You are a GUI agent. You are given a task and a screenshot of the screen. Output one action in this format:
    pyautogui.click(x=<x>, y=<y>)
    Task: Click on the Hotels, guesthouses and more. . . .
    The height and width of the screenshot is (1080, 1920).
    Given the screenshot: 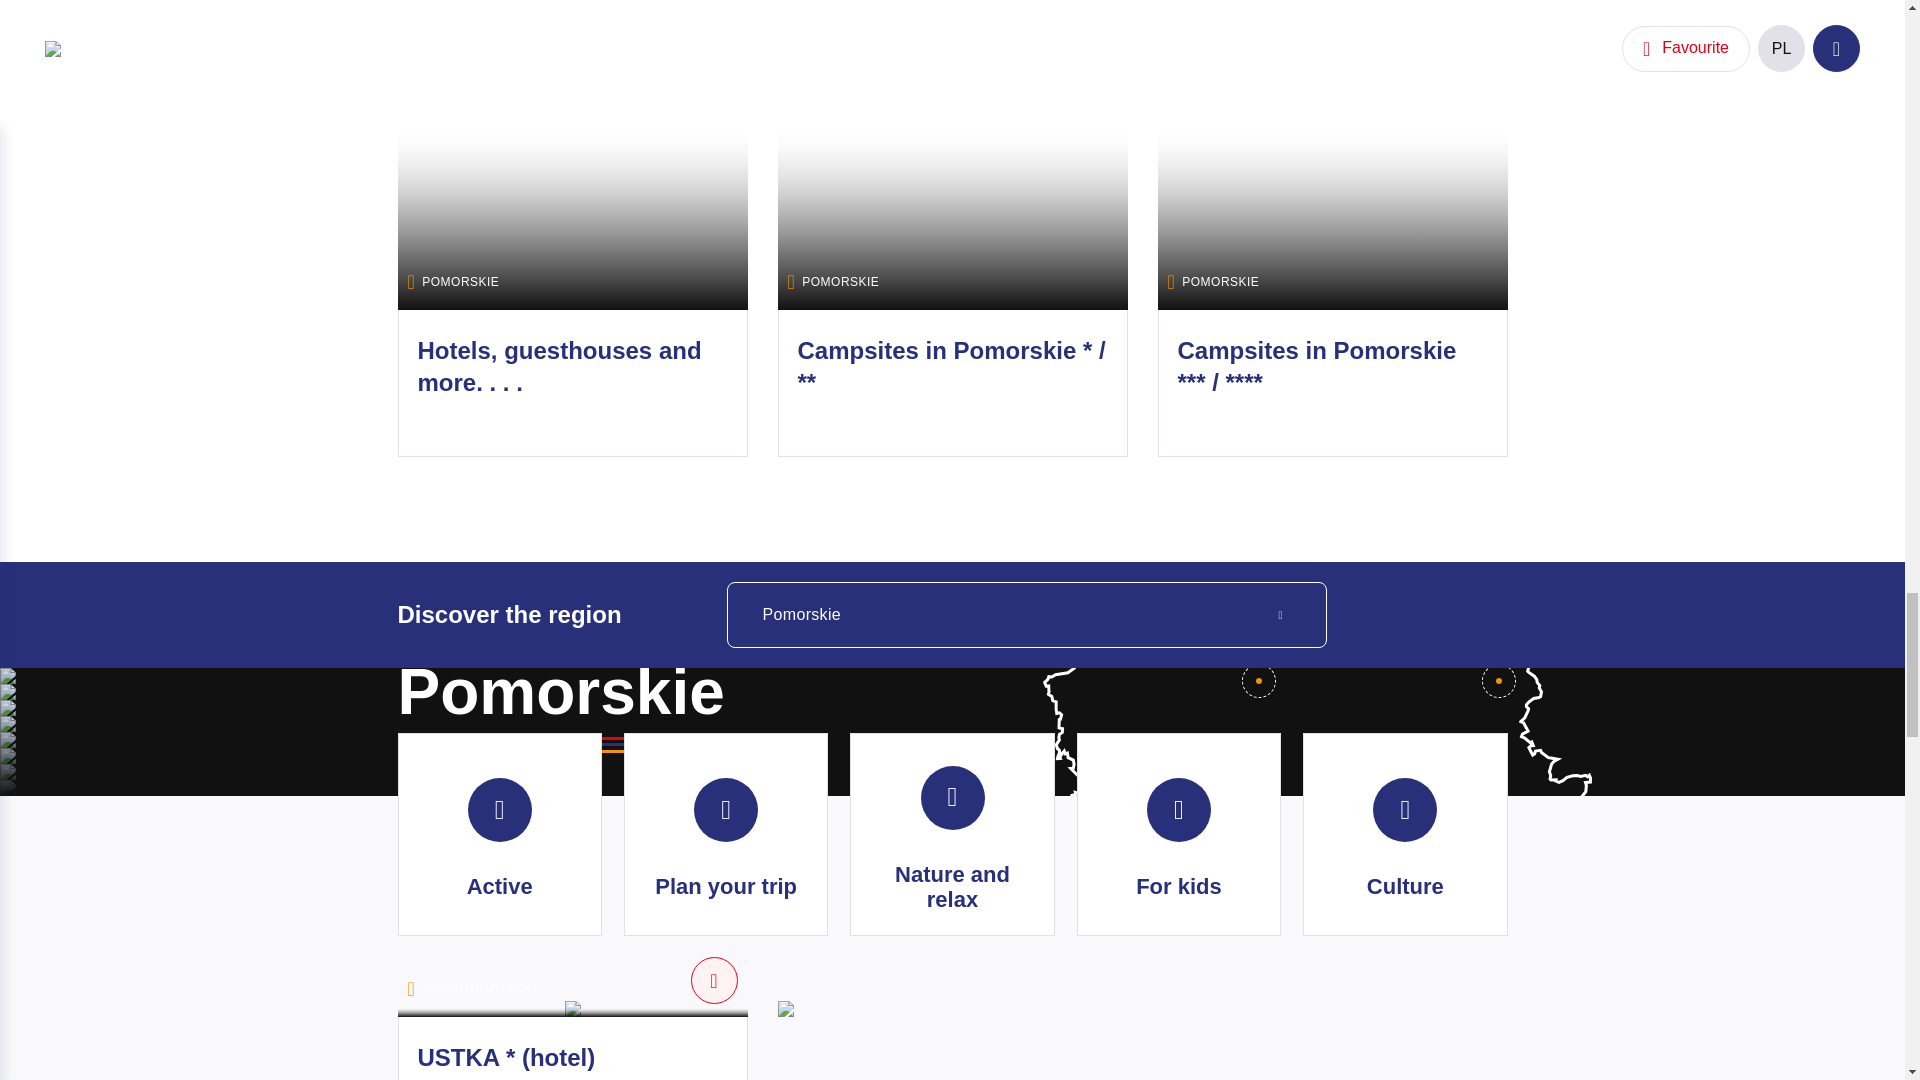 What is the action you would take?
    pyautogui.click(x=560, y=366)
    